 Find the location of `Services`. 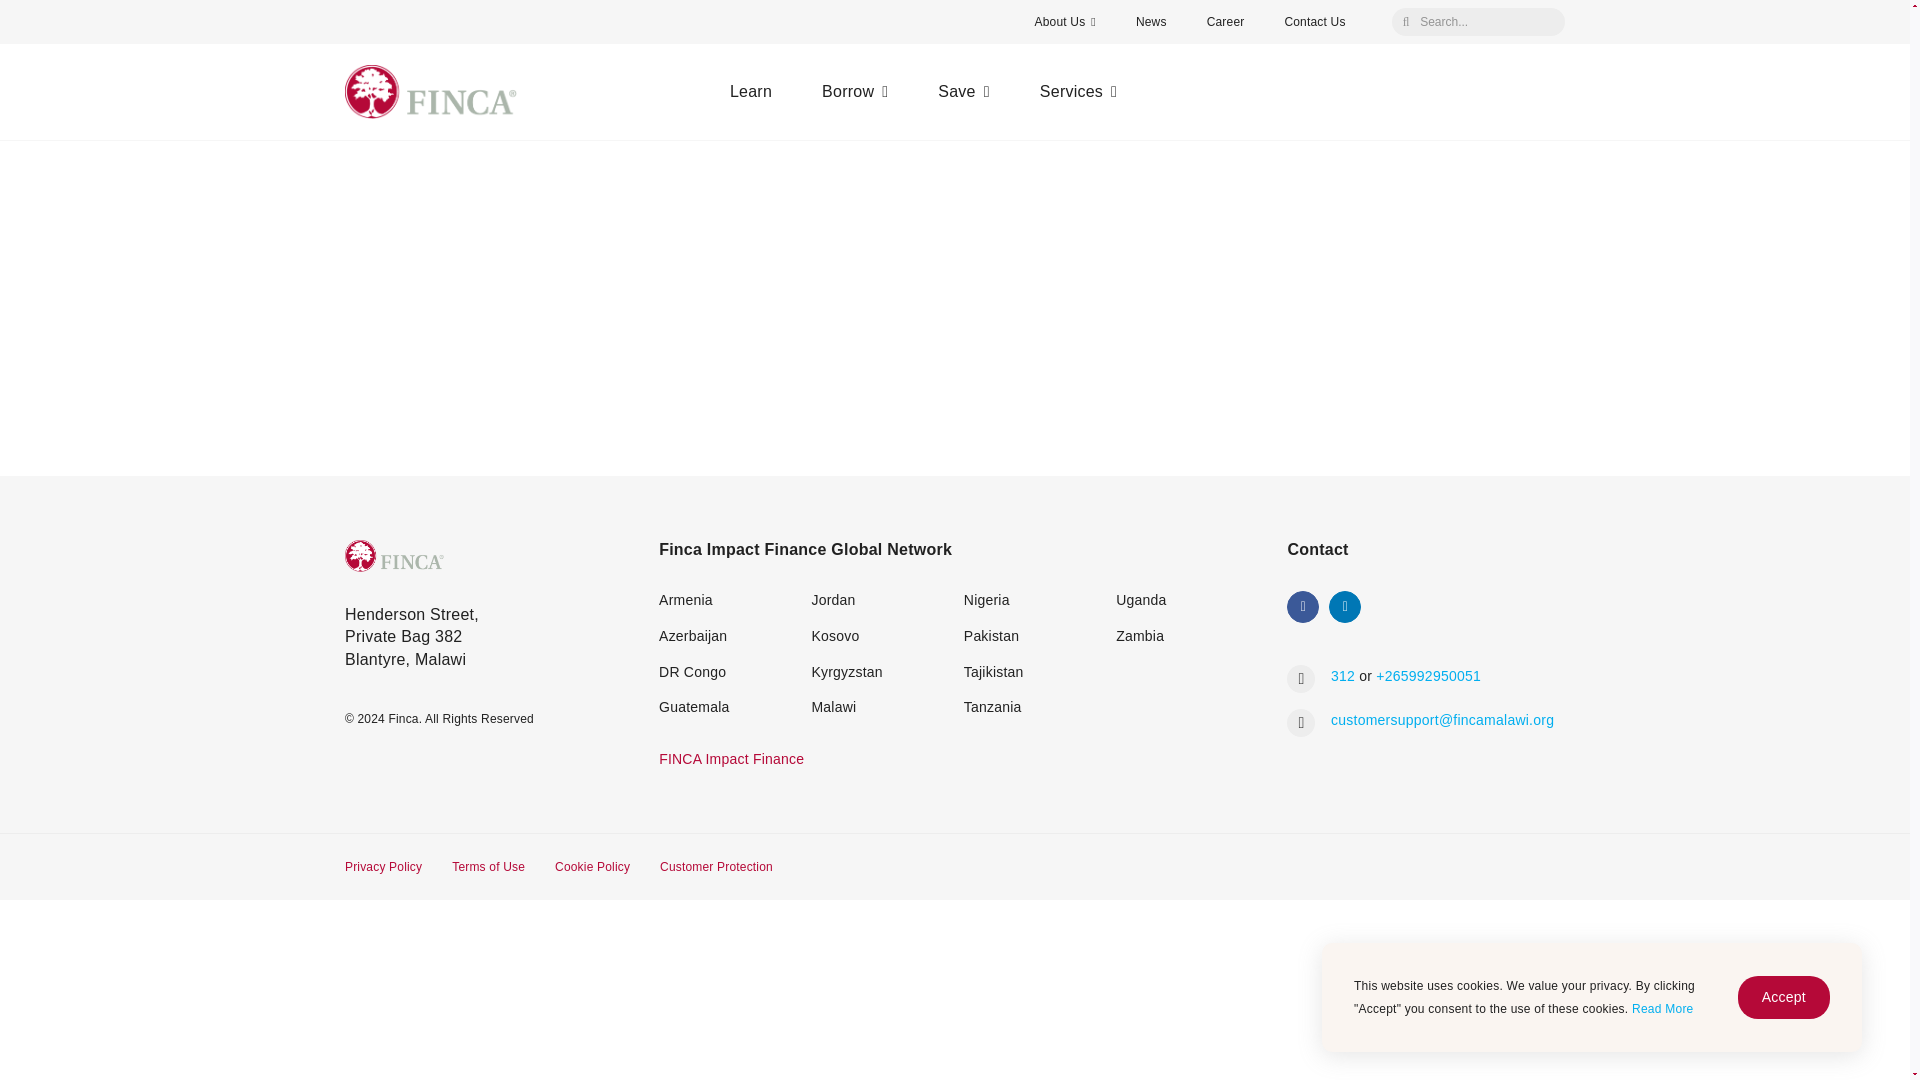

Services is located at coordinates (1078, 92).